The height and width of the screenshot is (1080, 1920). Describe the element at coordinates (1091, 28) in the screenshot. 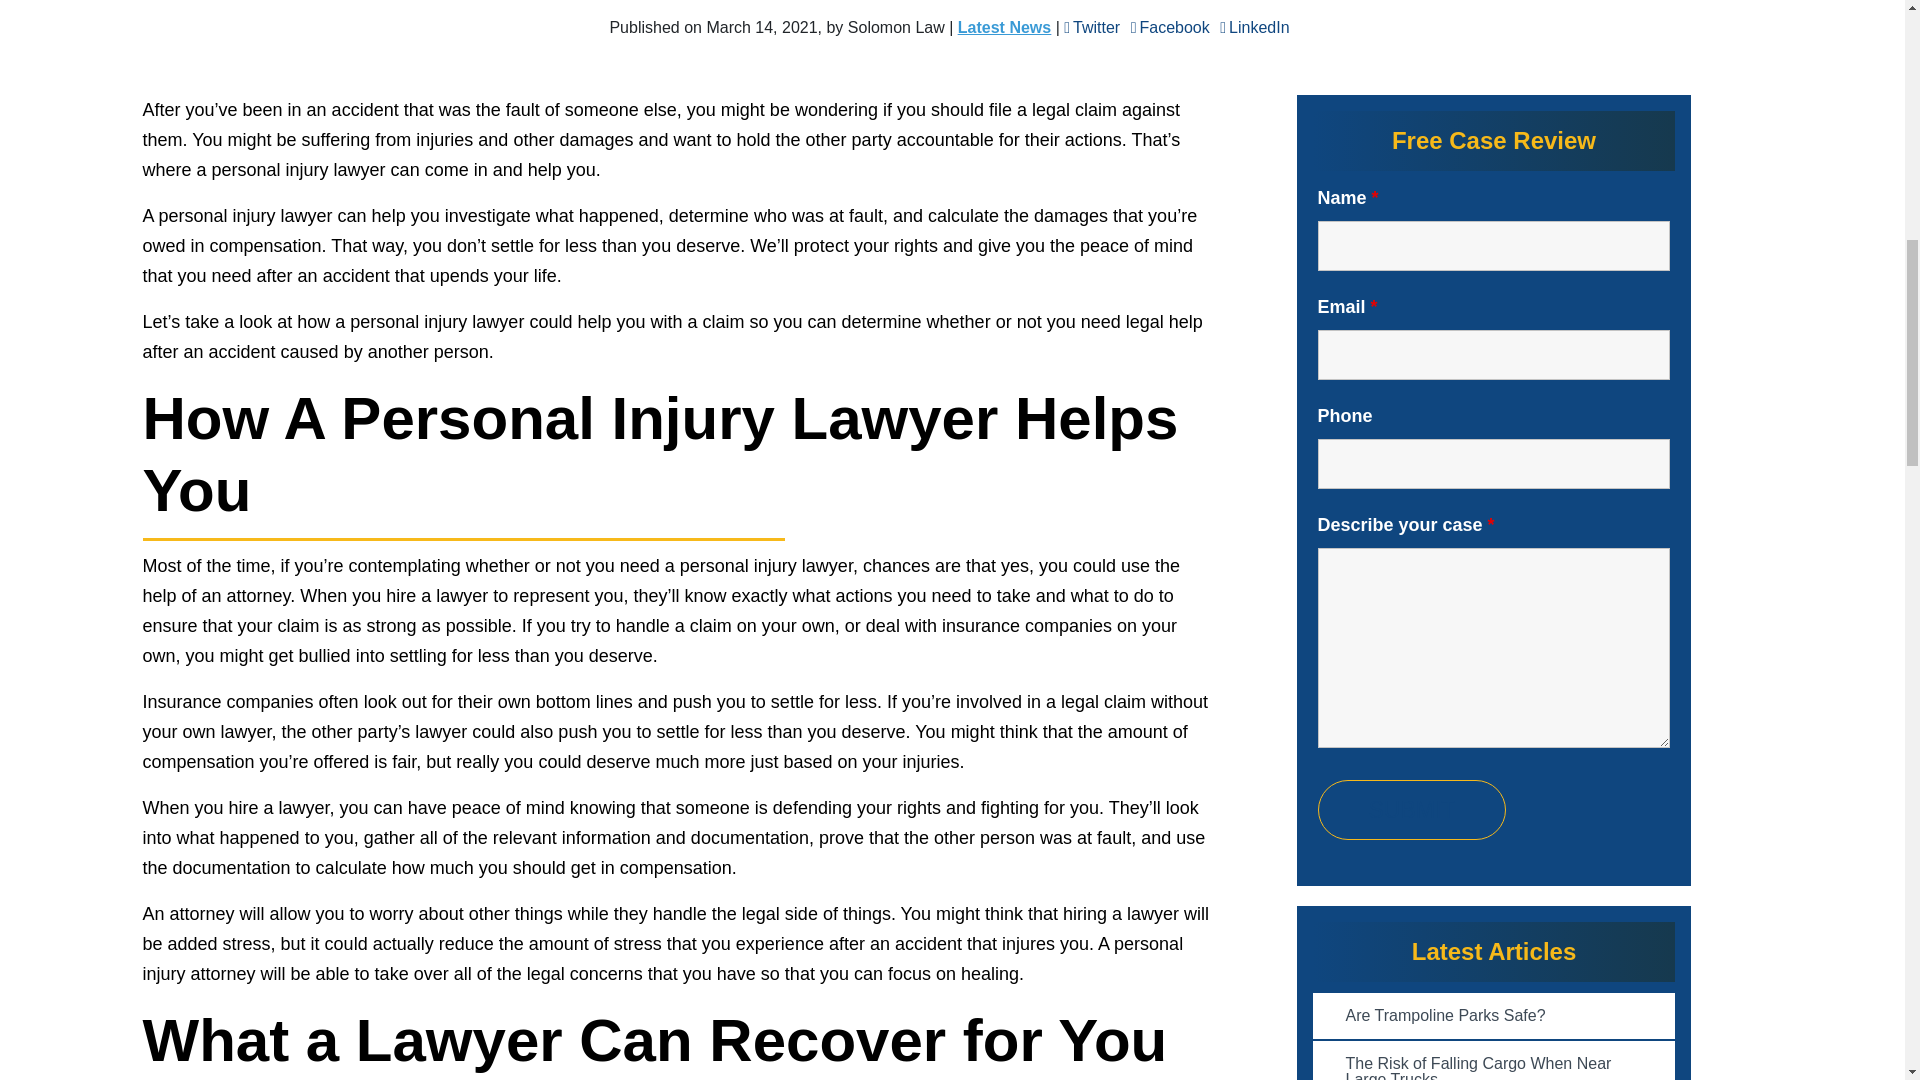

I see `Twitter` at that location.